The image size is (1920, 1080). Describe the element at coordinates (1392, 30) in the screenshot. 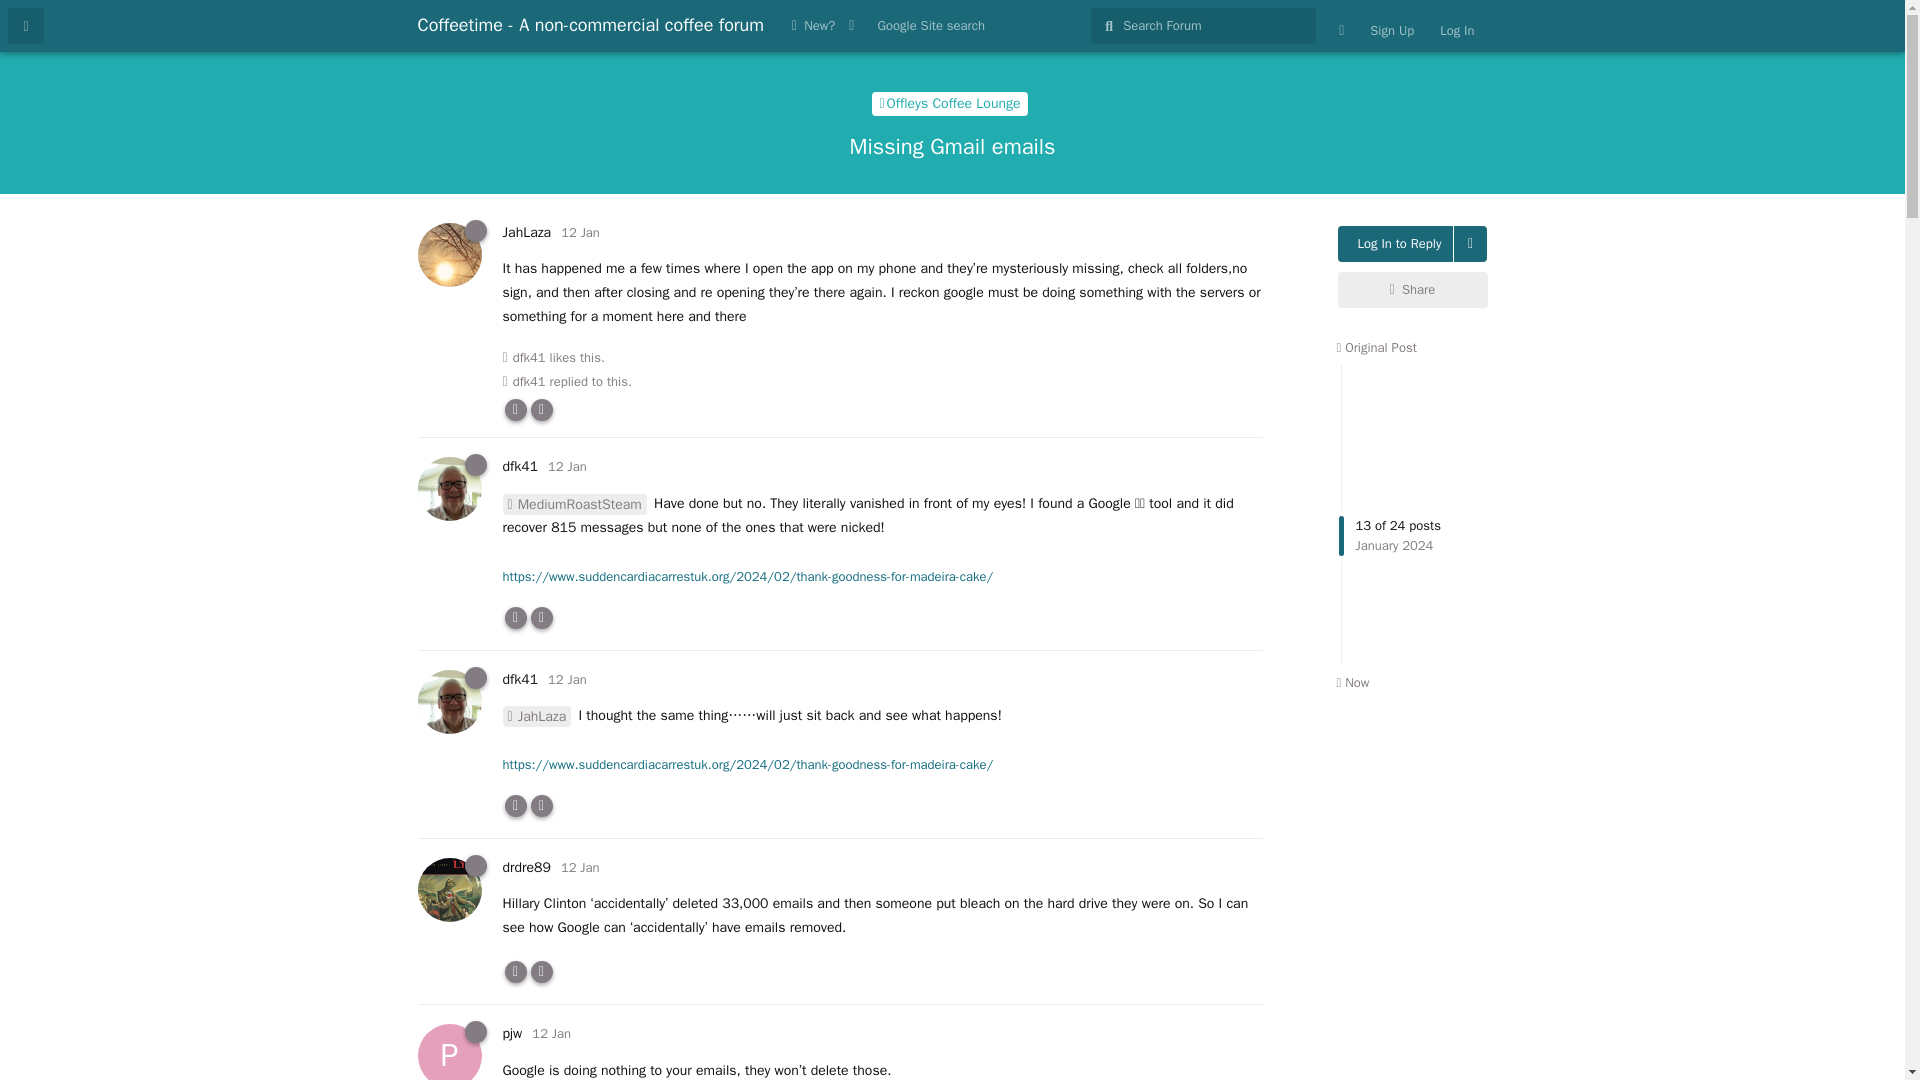

I see `Sign Up` at that location.